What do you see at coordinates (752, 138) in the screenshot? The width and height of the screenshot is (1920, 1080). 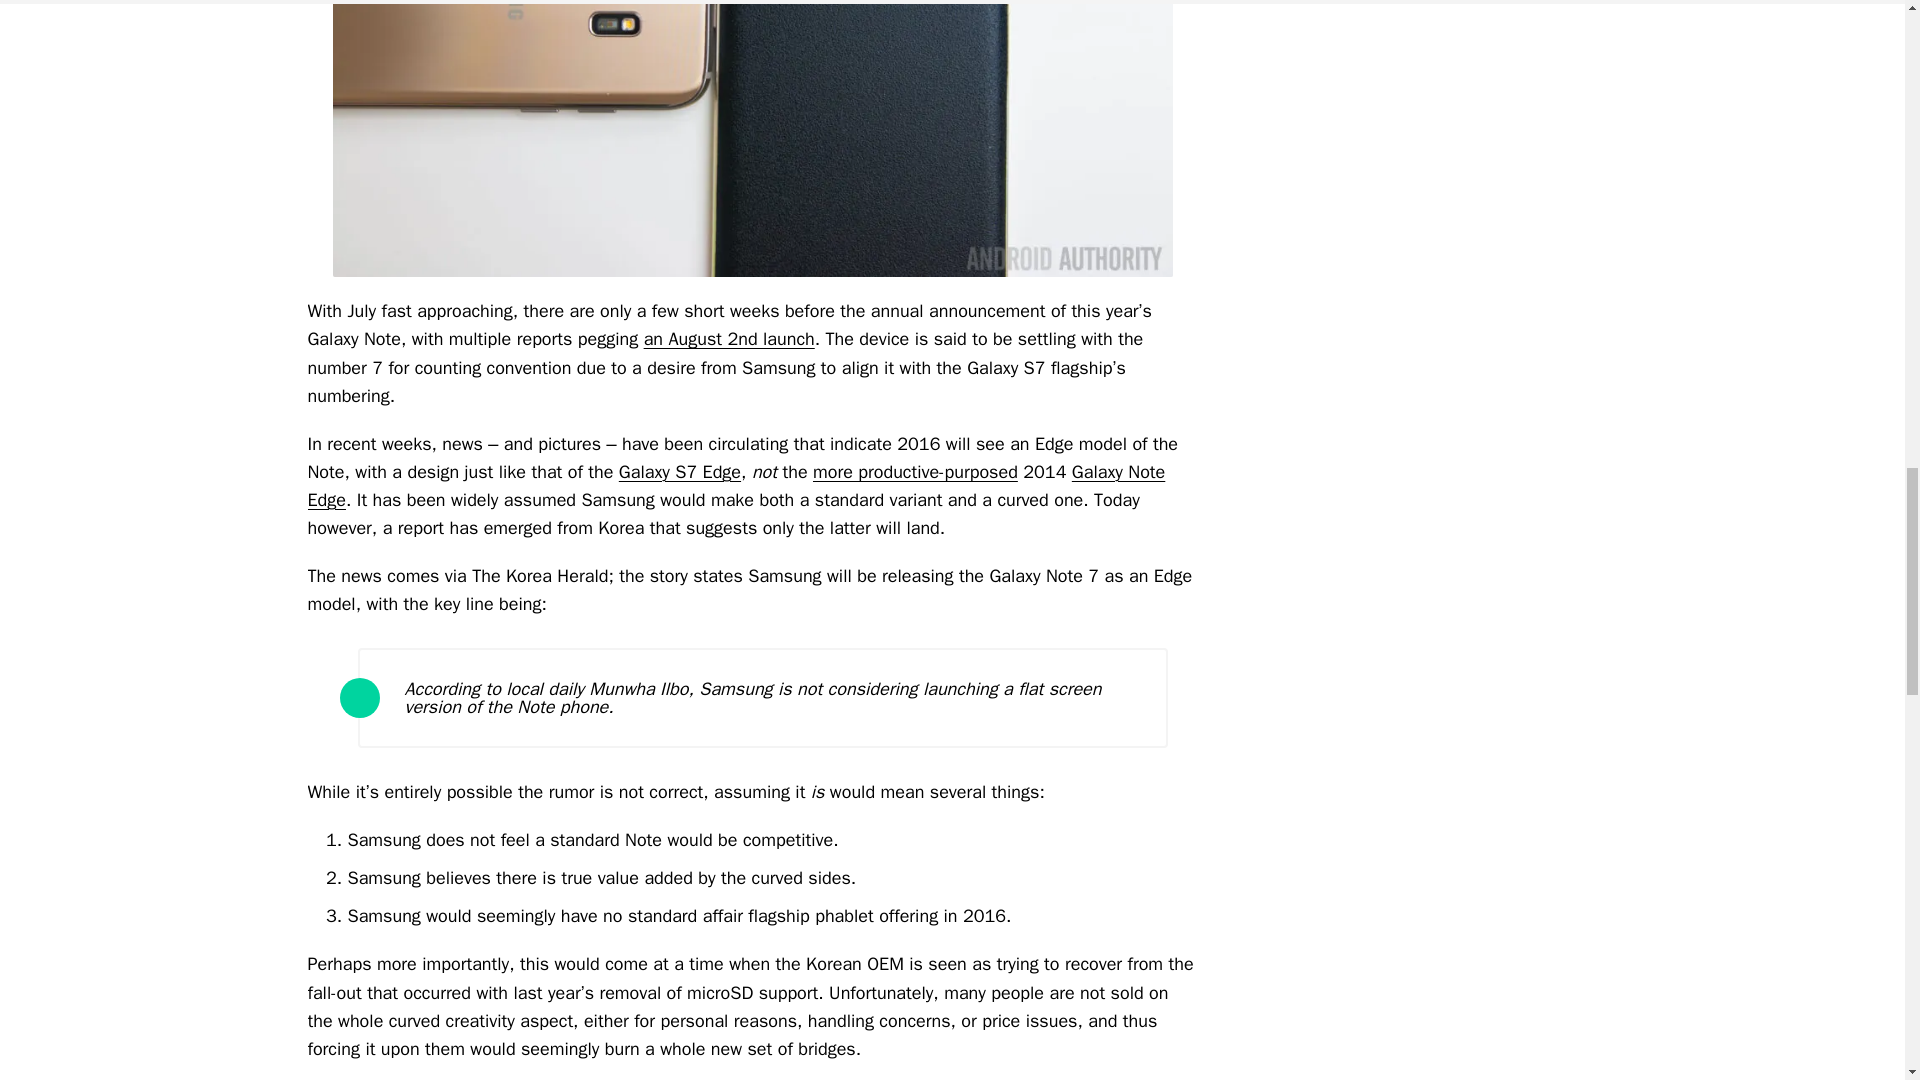 I see `S7 vs note5 bigger pixel more pixel-3` at bounding box center [752, 138].